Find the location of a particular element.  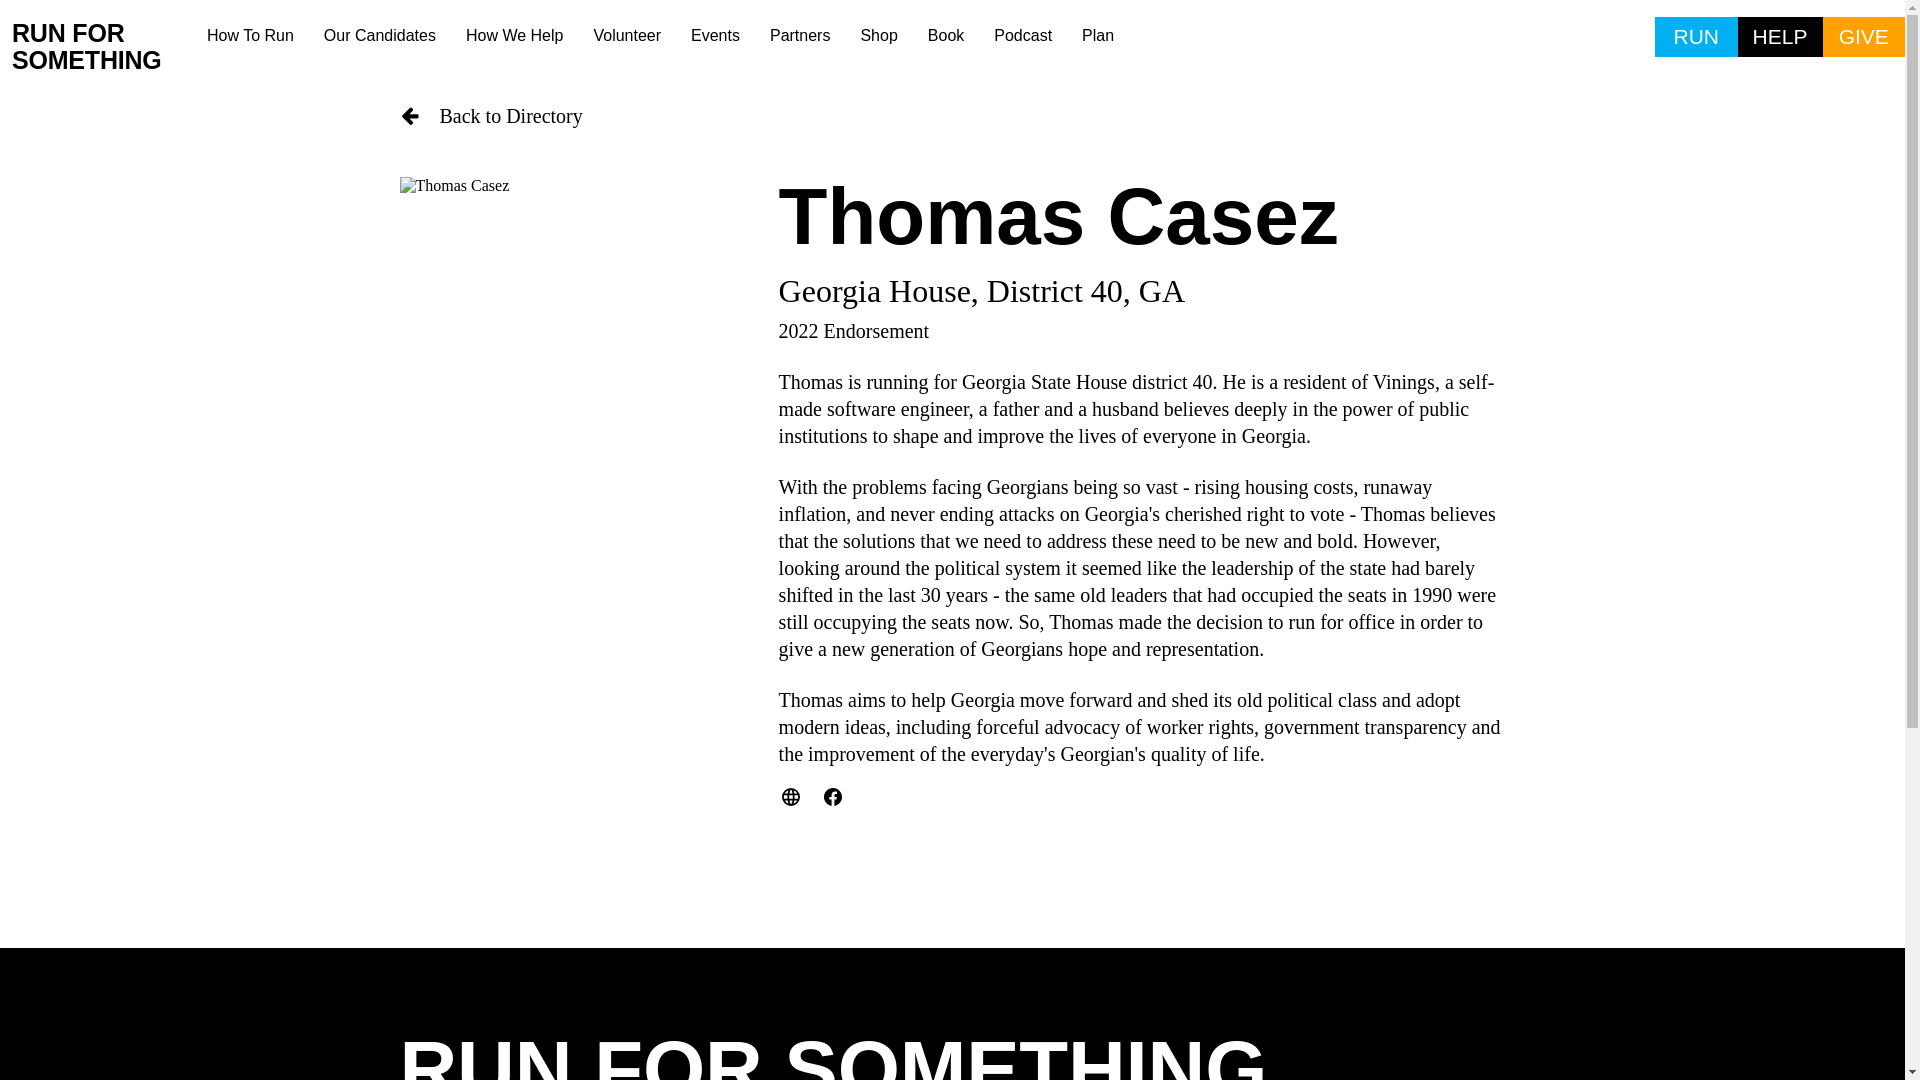

Volunteer is located at coordinates (626, 36).